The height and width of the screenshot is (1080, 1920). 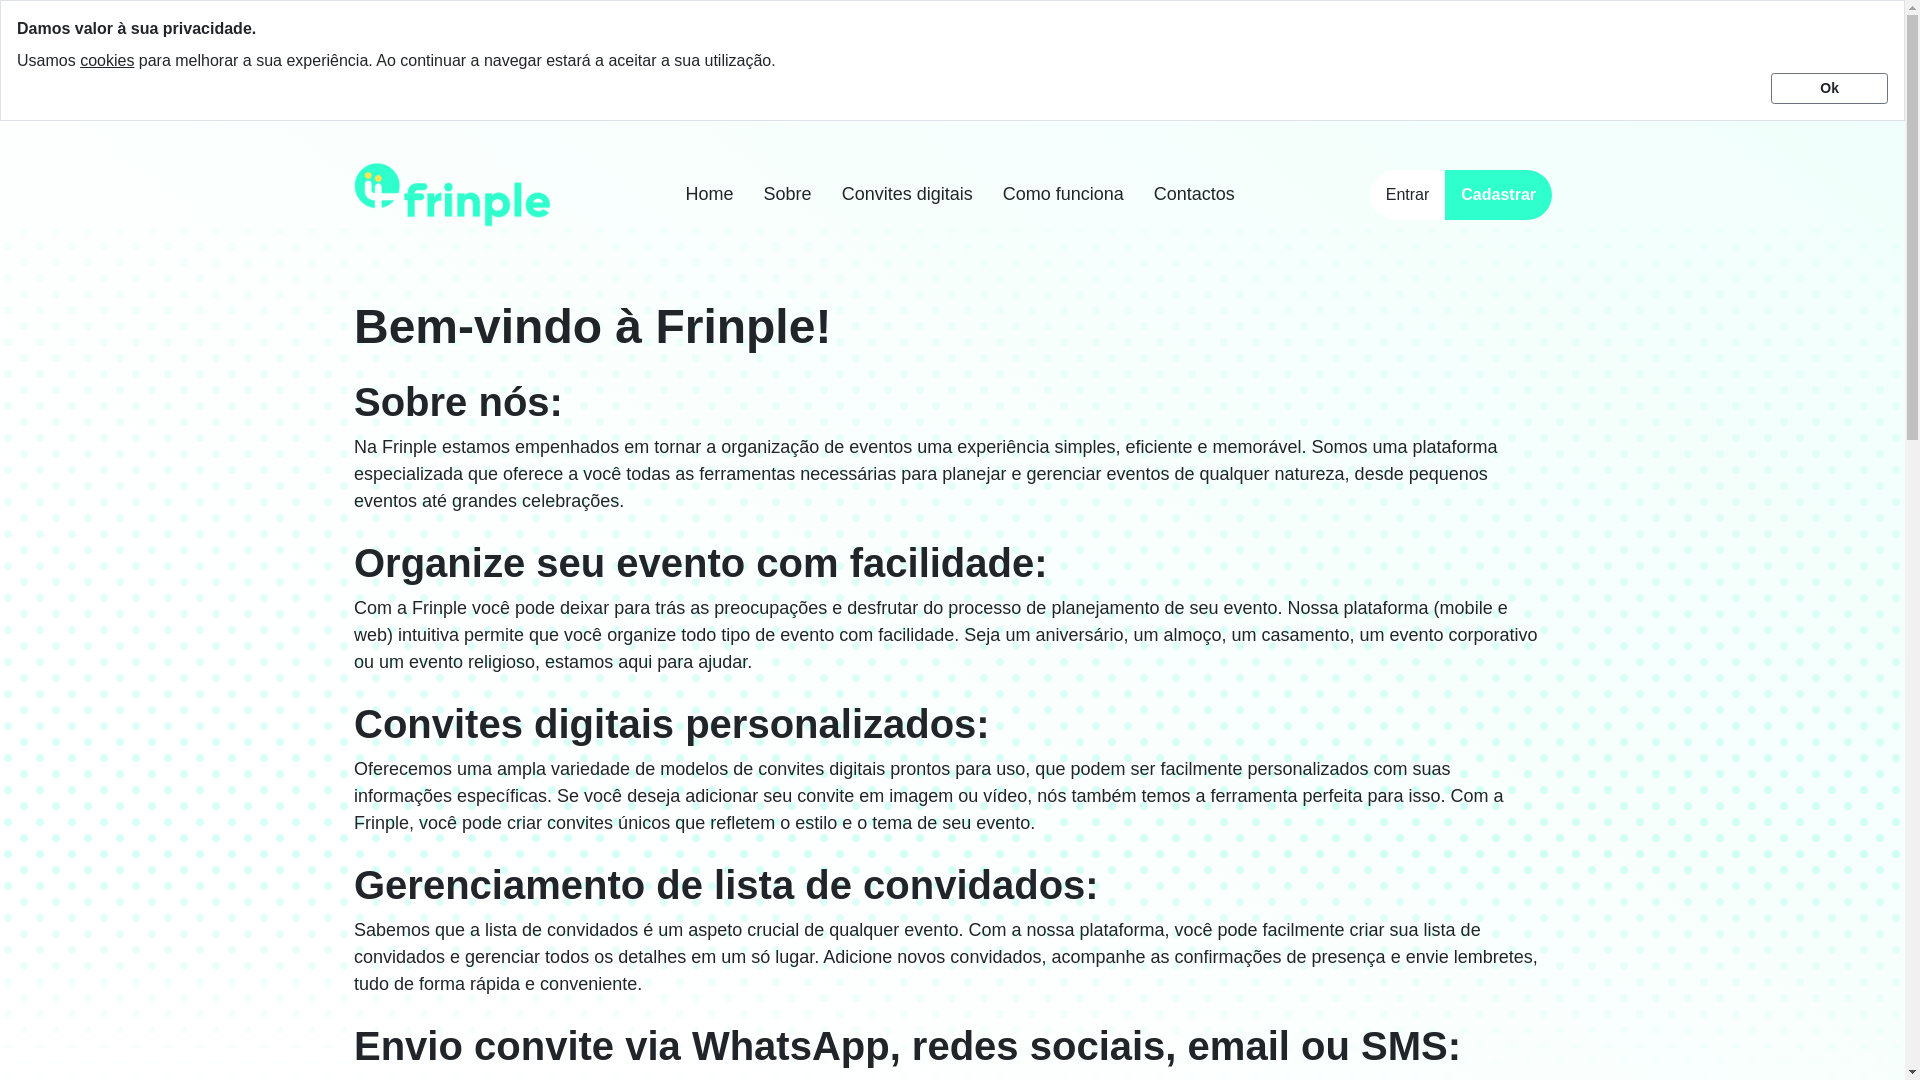 What do you see at coordinates (788, 194) in the screenshot?
I see `Sobre` at bounding box center [788, 194].